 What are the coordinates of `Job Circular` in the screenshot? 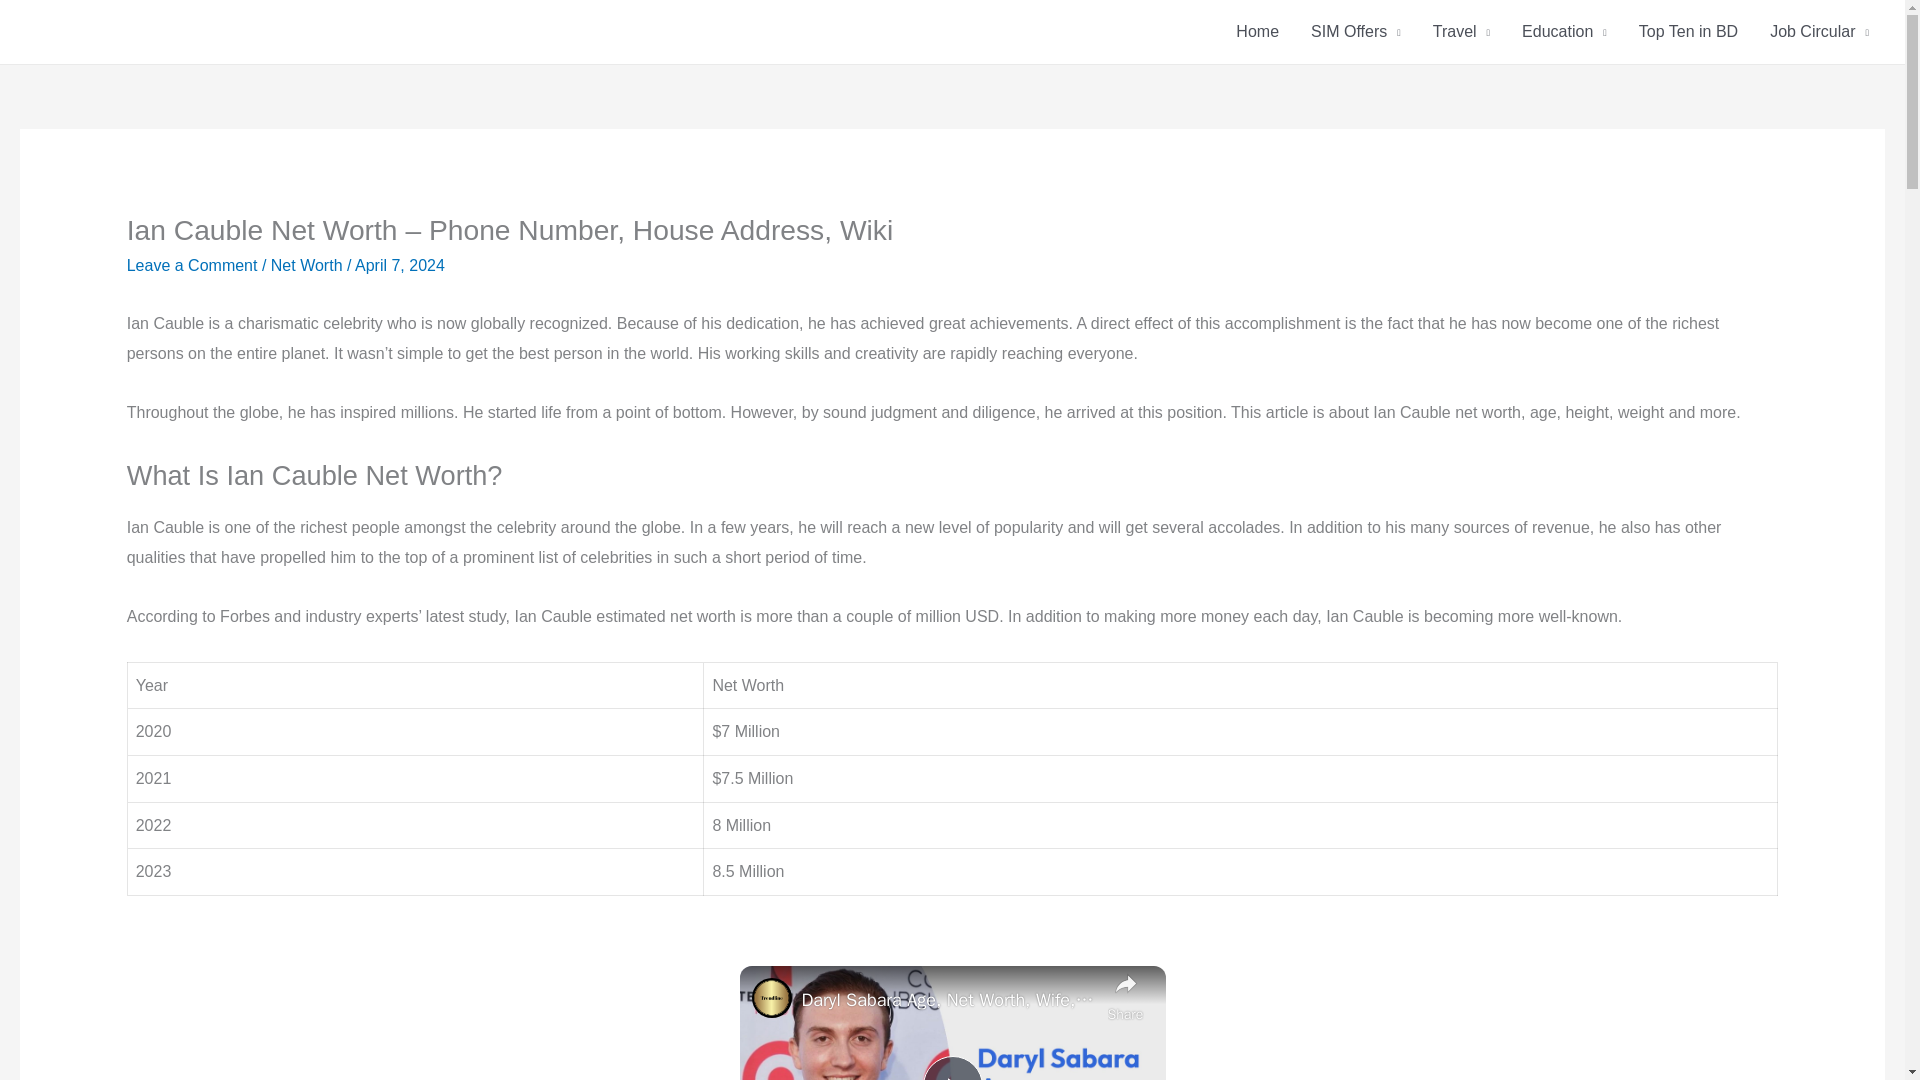 It's located at (1820, 32).